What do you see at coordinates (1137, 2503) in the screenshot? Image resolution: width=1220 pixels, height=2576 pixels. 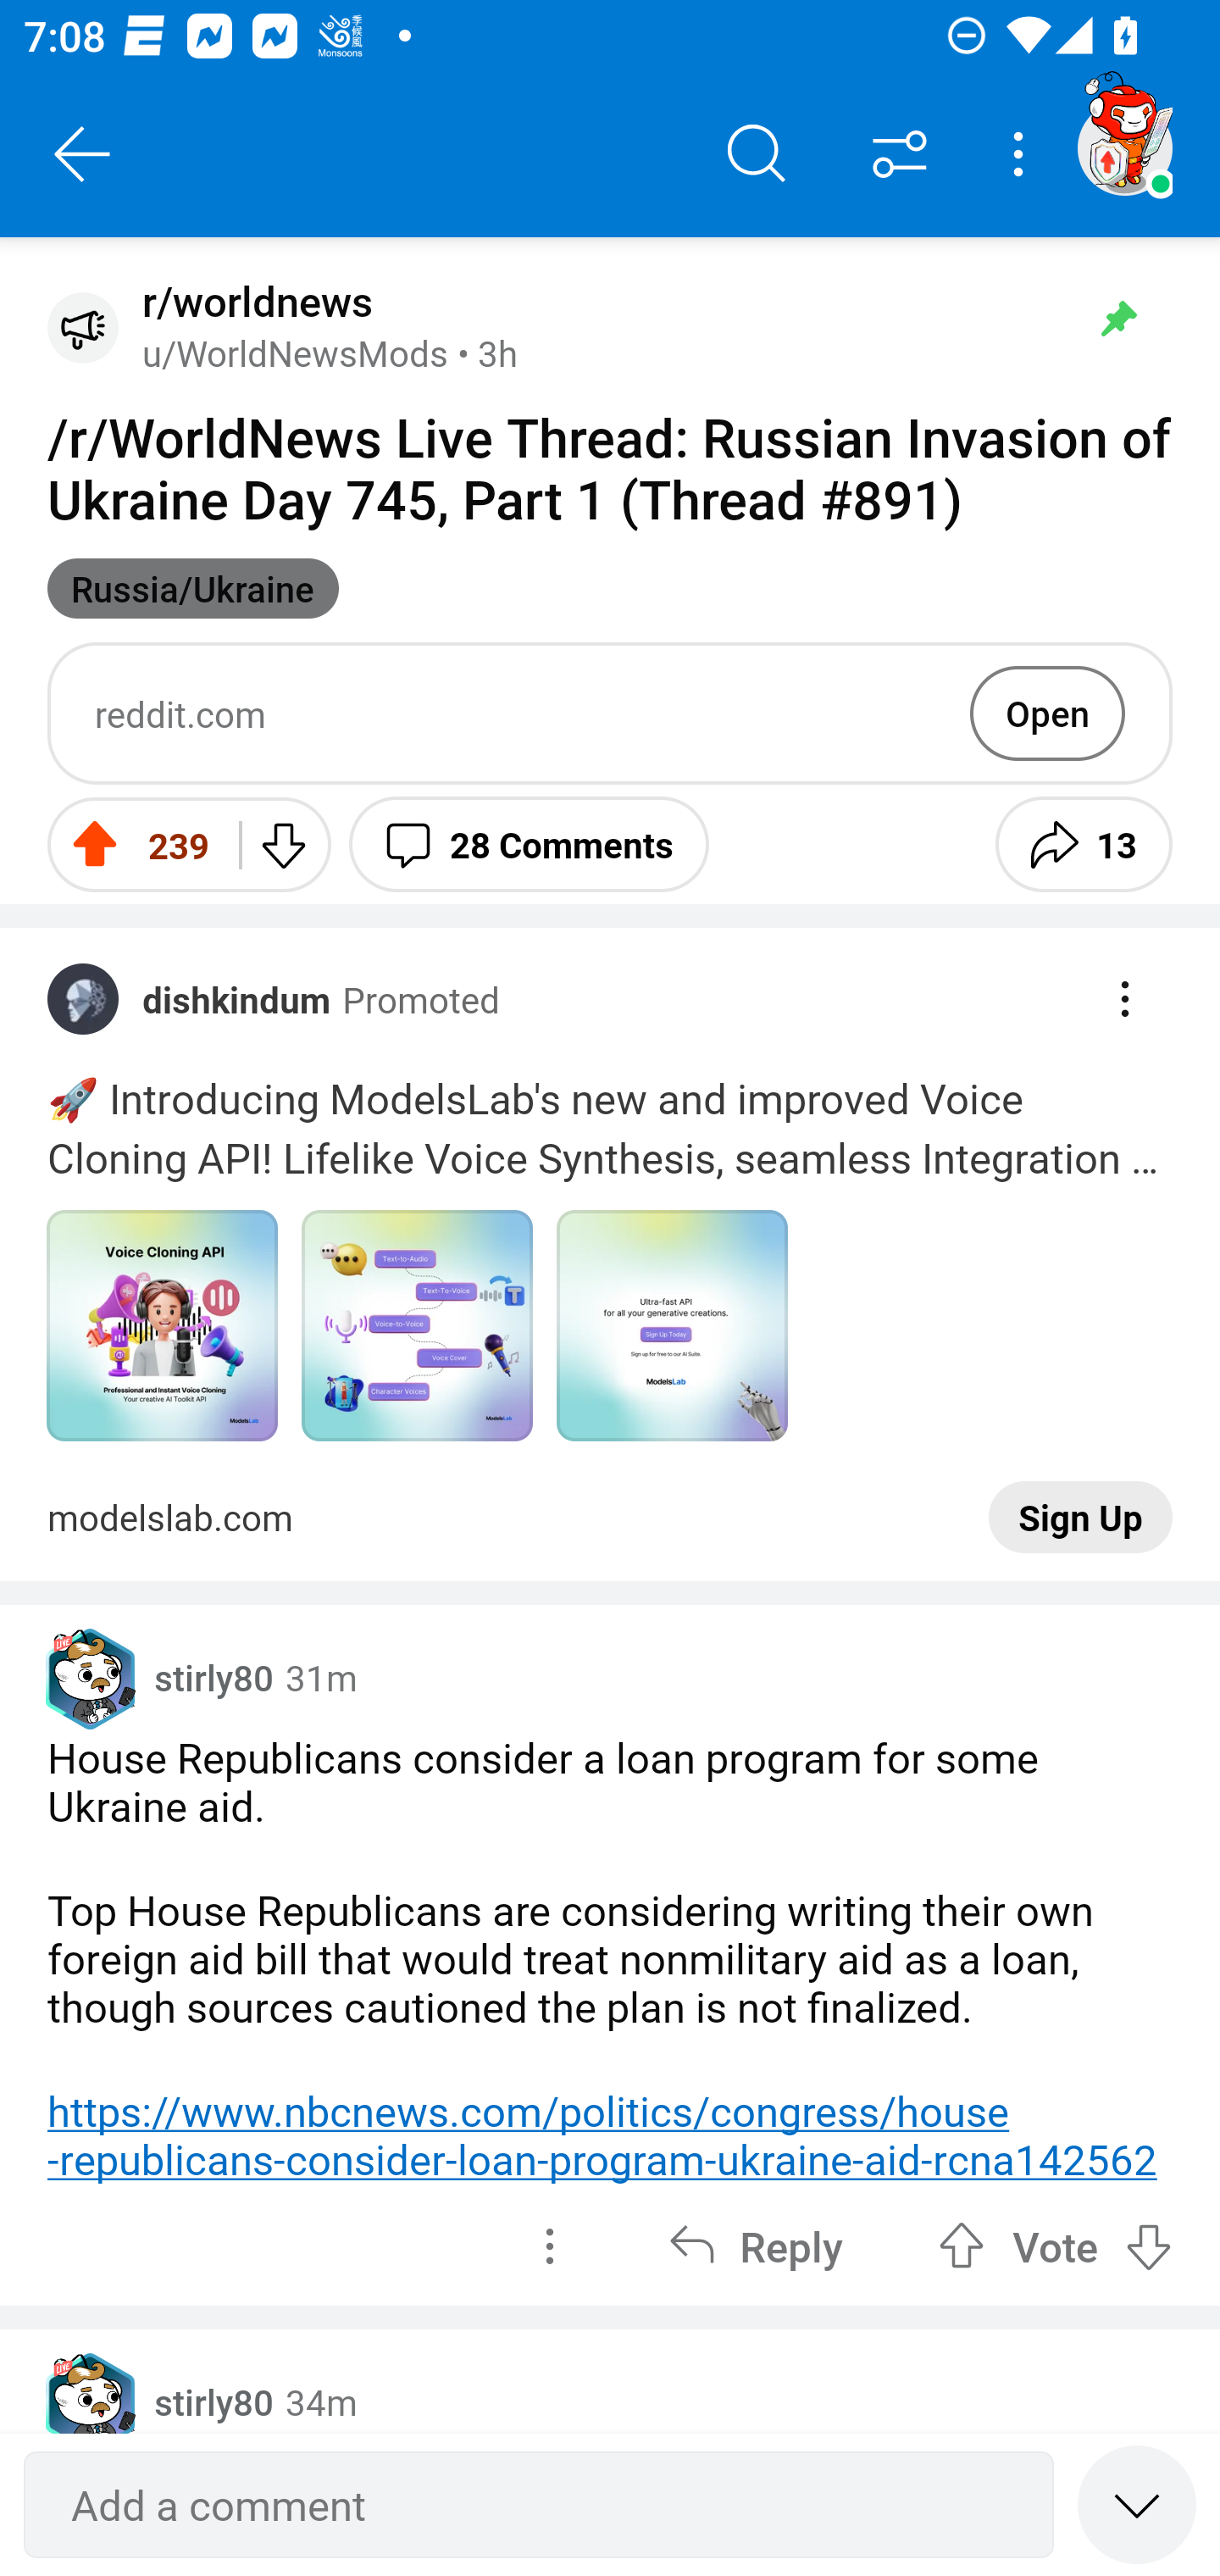 I see `Speed read` at bounding box center [1137, 2503].